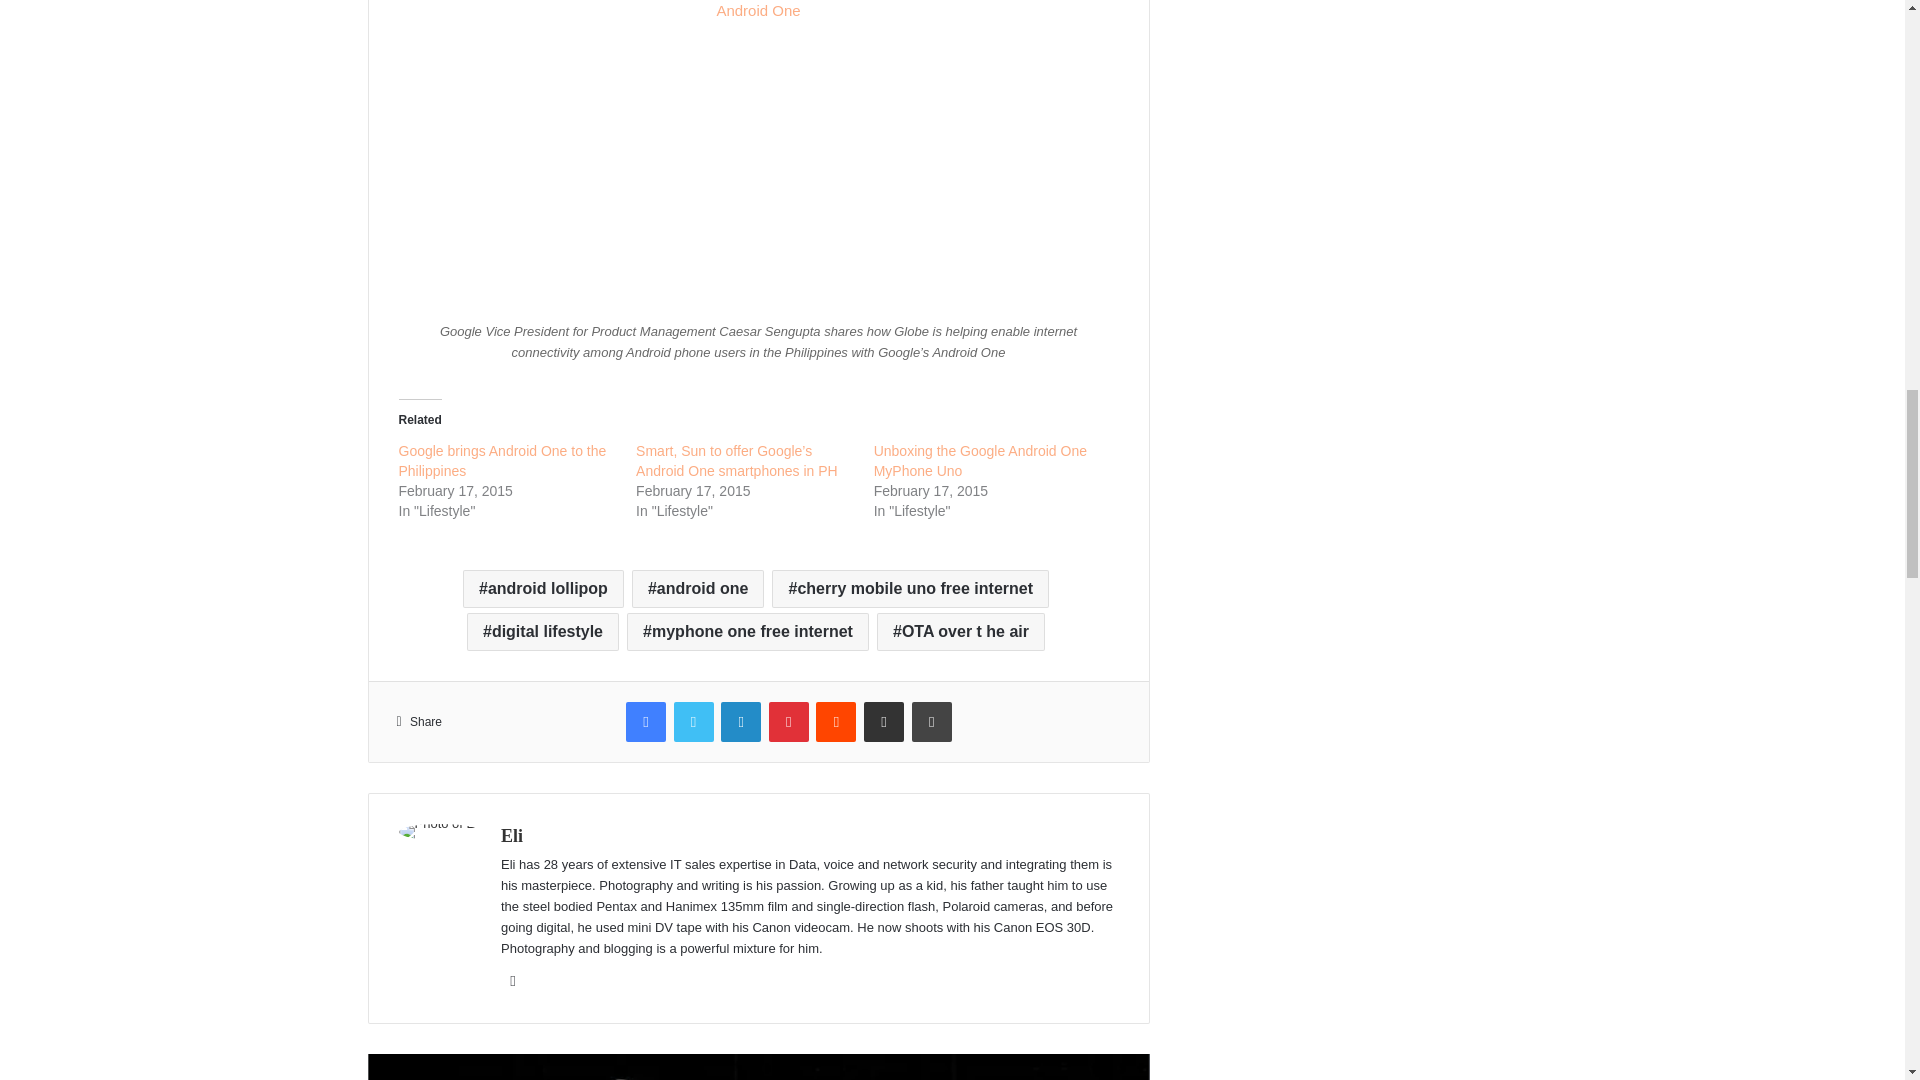 The height and width of the screenshot is (1080, 1920). What do you see at coordinates (543, 589) in the screenshot?
I see `android lollipop` at bounding box center [543, 589].